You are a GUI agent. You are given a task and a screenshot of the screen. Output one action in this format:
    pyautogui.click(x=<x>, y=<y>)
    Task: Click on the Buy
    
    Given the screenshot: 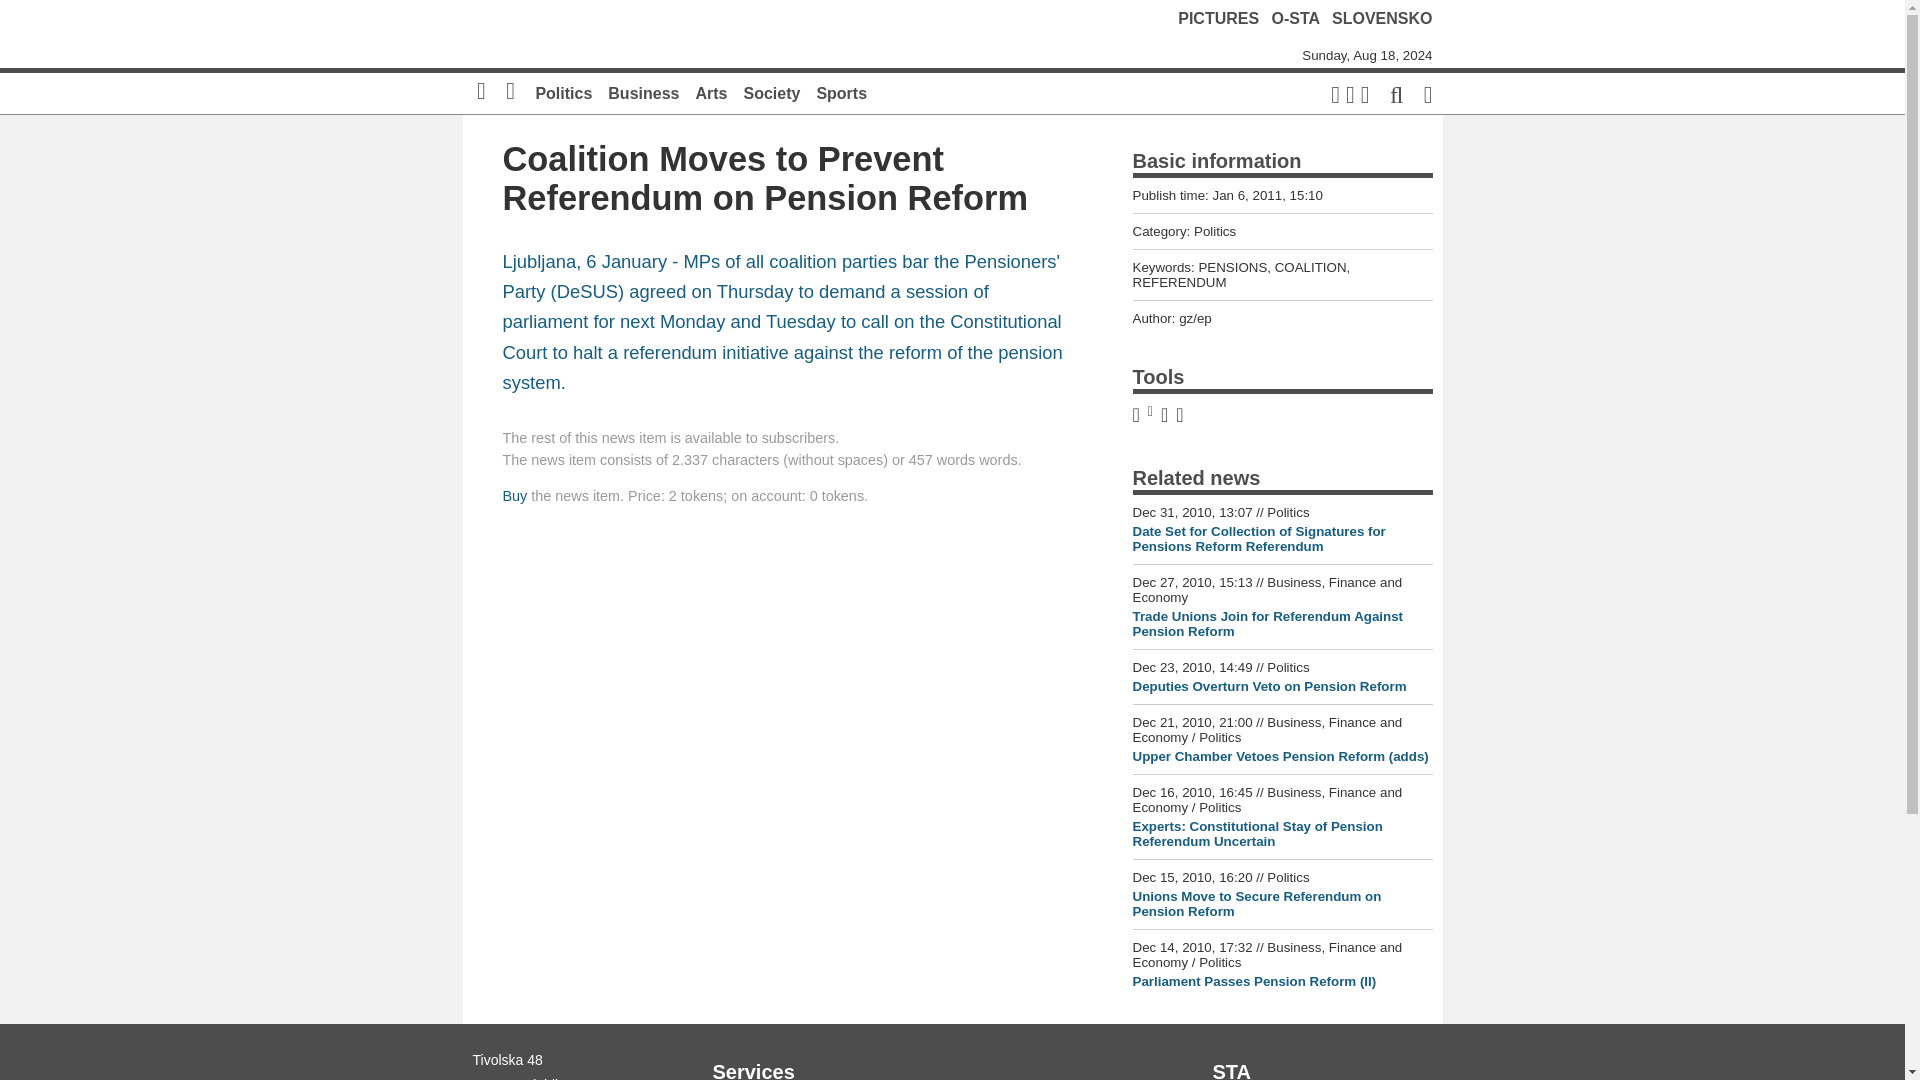 What is the action you would take?
    pyautogui.click(x=514, y=496)
    